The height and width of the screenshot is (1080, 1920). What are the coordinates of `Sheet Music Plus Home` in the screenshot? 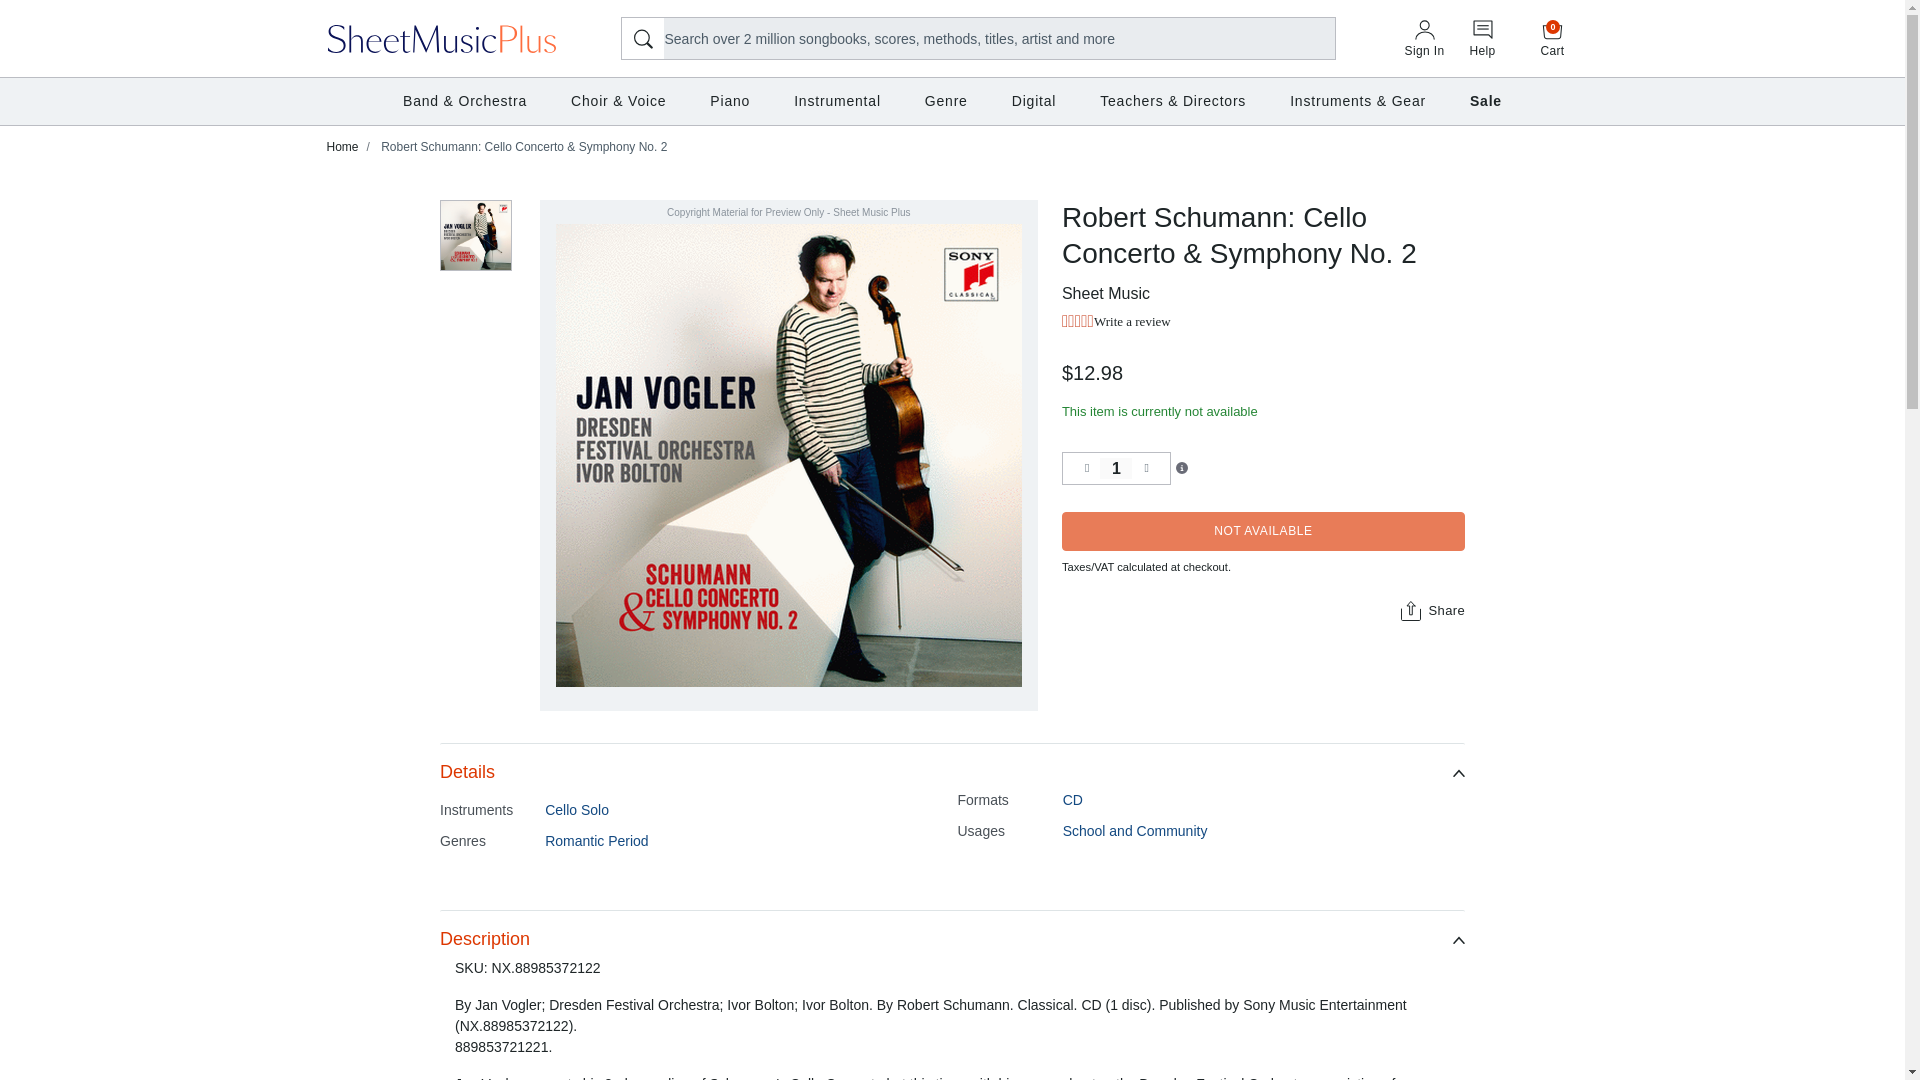 It's located at (442, 37).